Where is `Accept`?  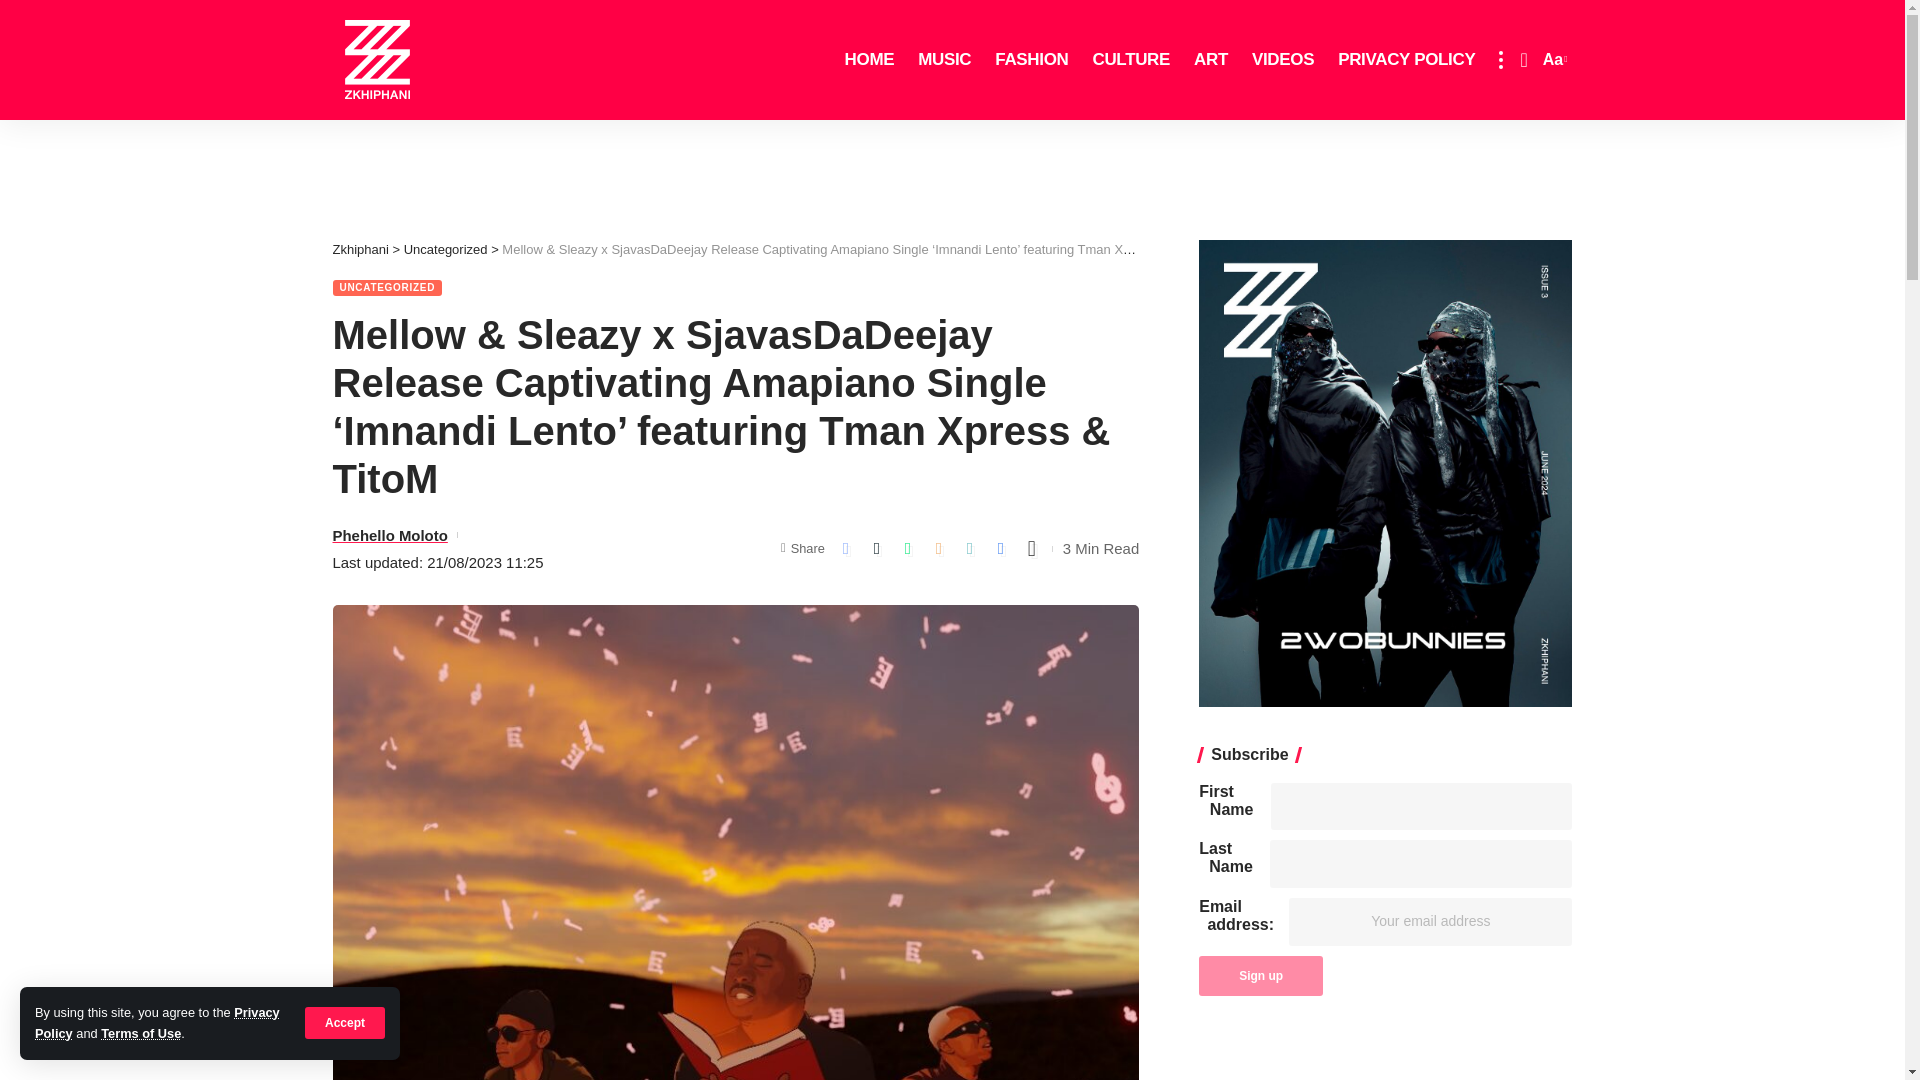
Accept is located at coordinates (345, 1022).